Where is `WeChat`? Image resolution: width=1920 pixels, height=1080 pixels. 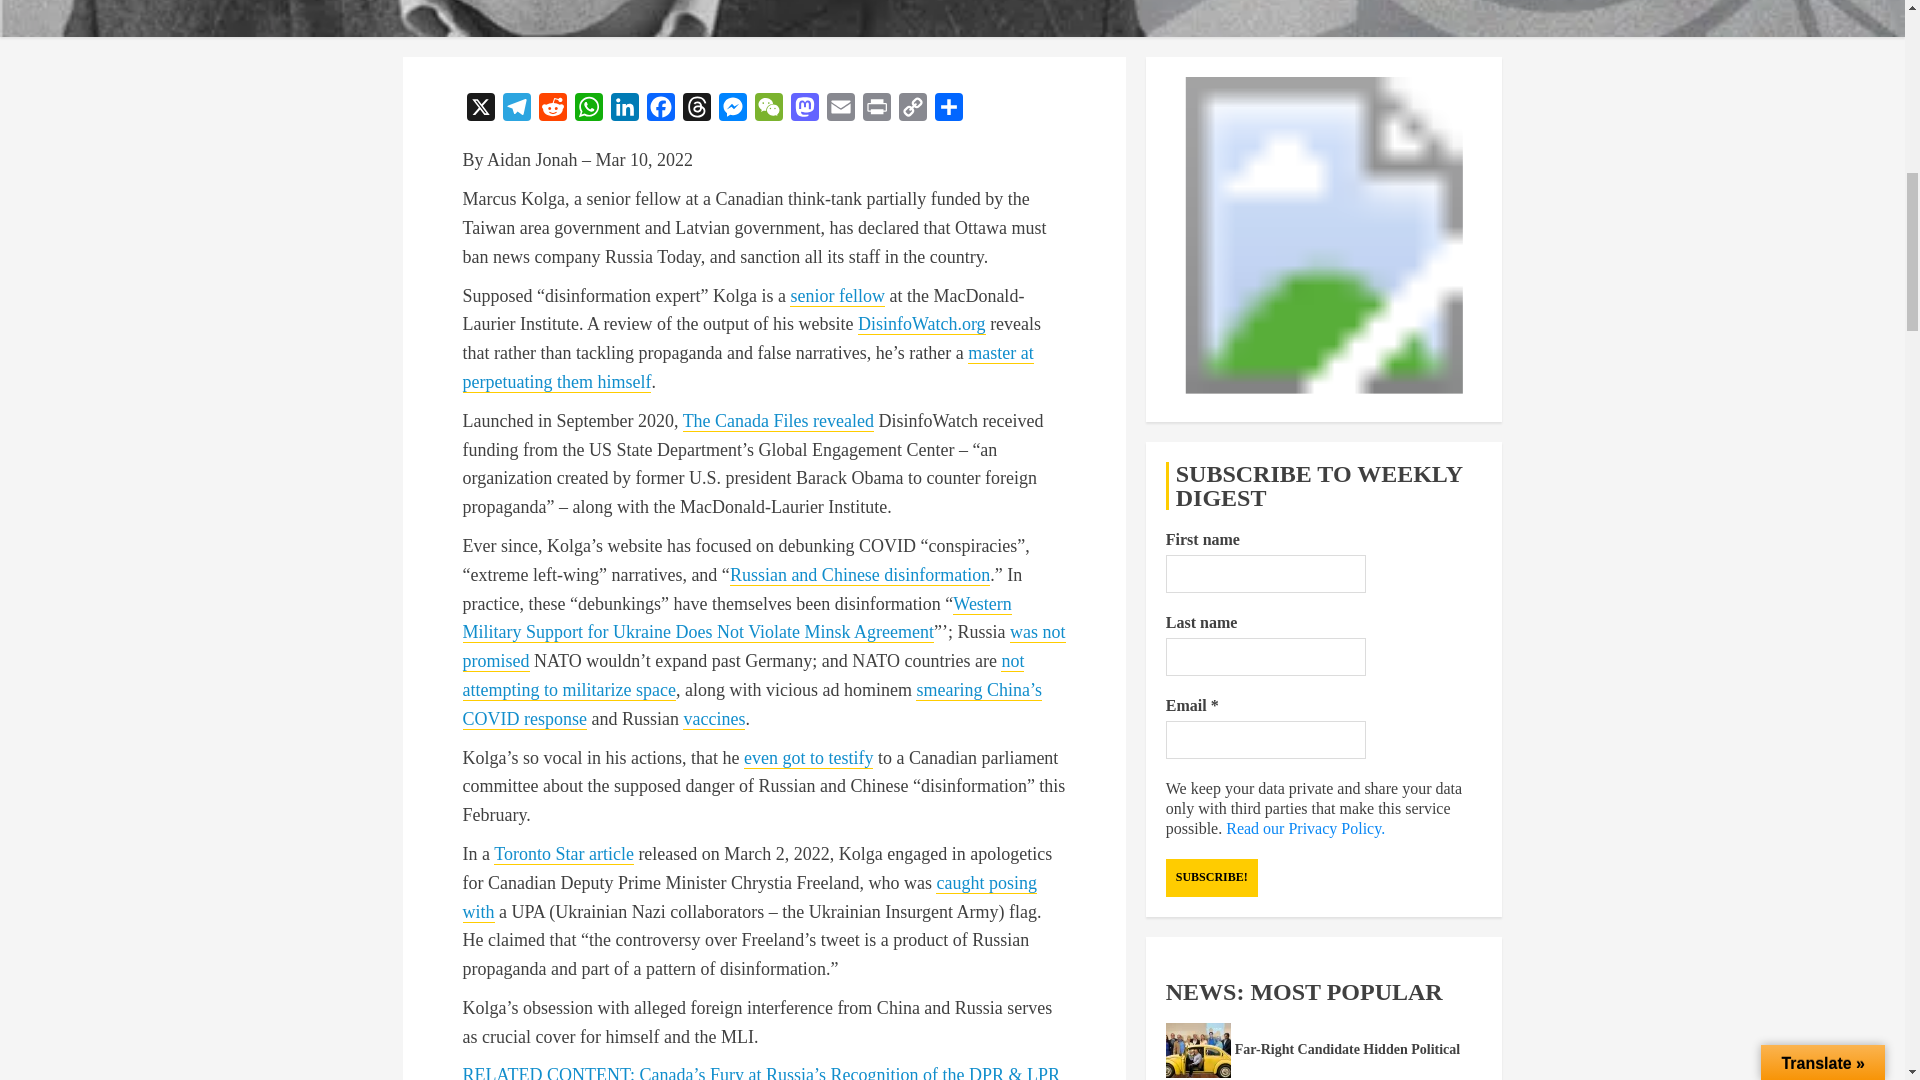
WeChat is located at coordinates (768, 110).